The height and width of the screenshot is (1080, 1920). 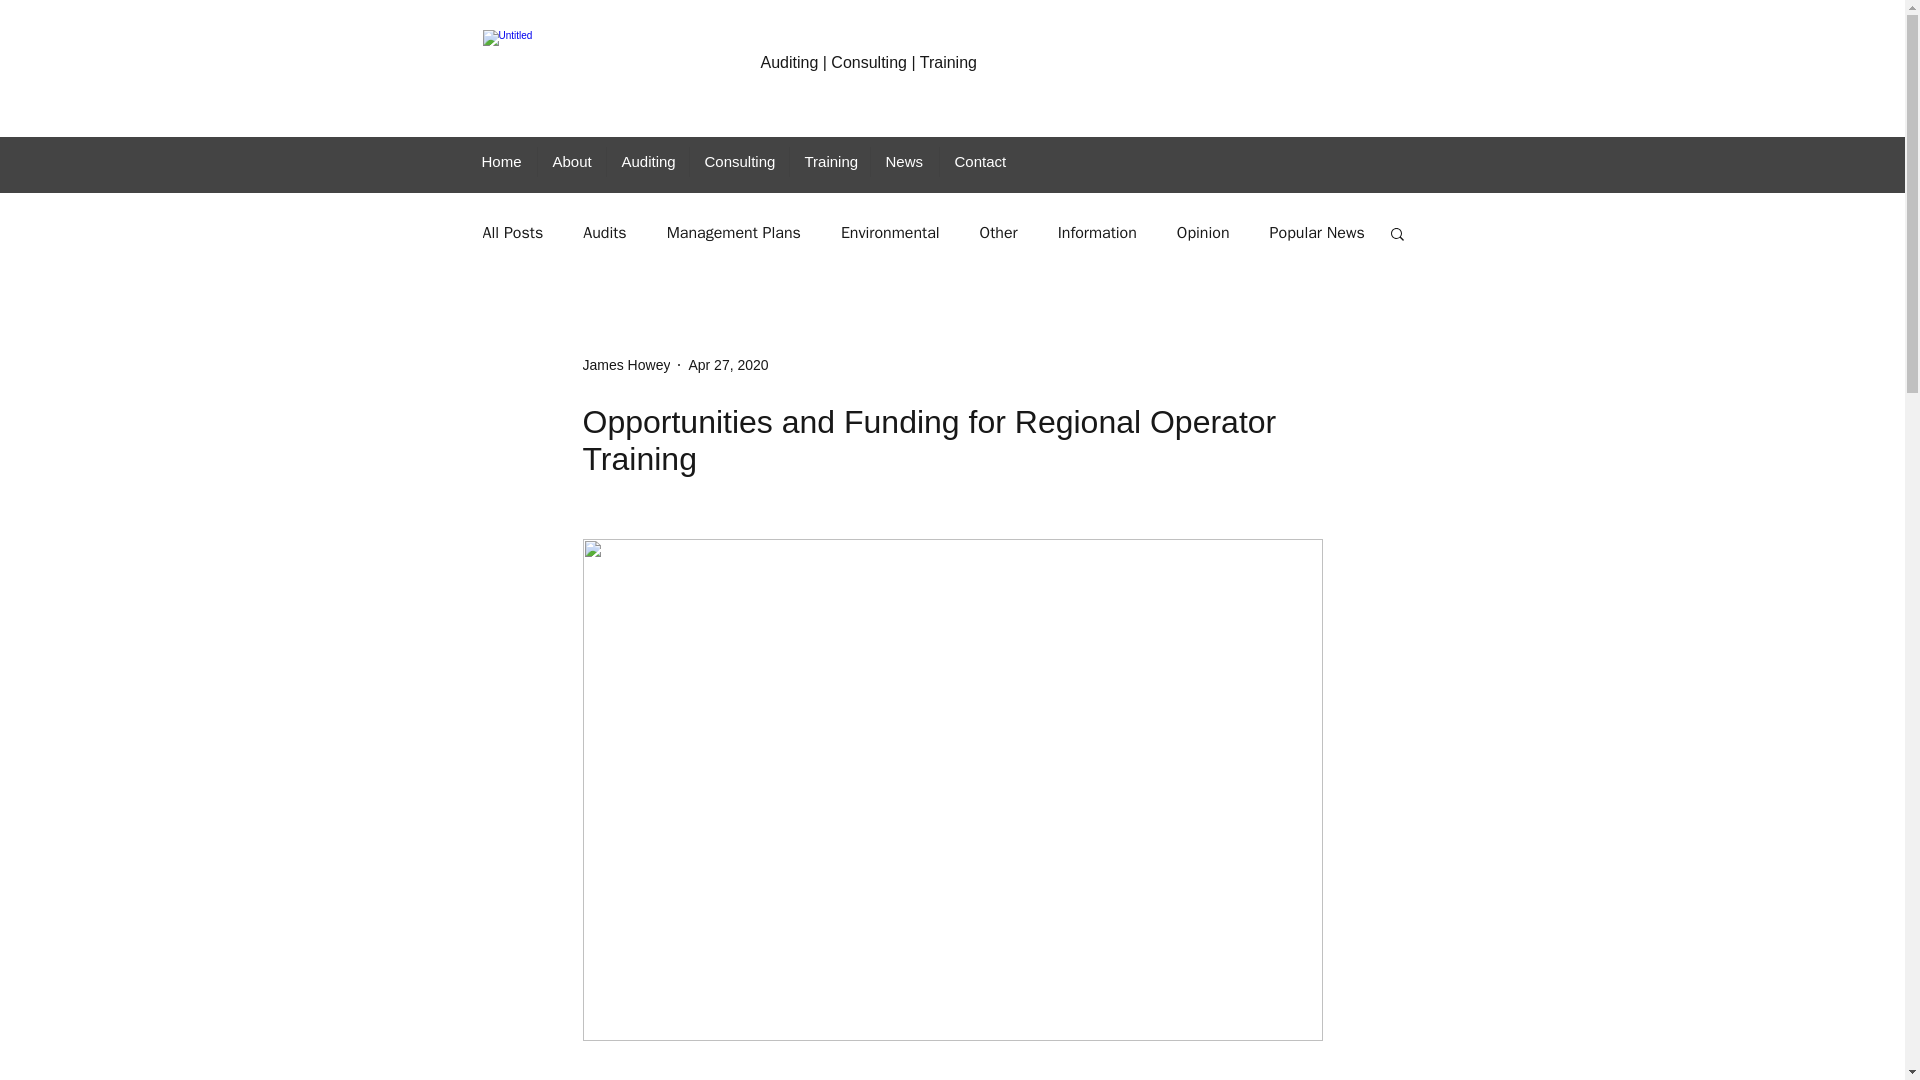 What do you see at coordinates (1203, 232) in the screenshot?
I see `Opinion` at bounding box center [1203, 232].